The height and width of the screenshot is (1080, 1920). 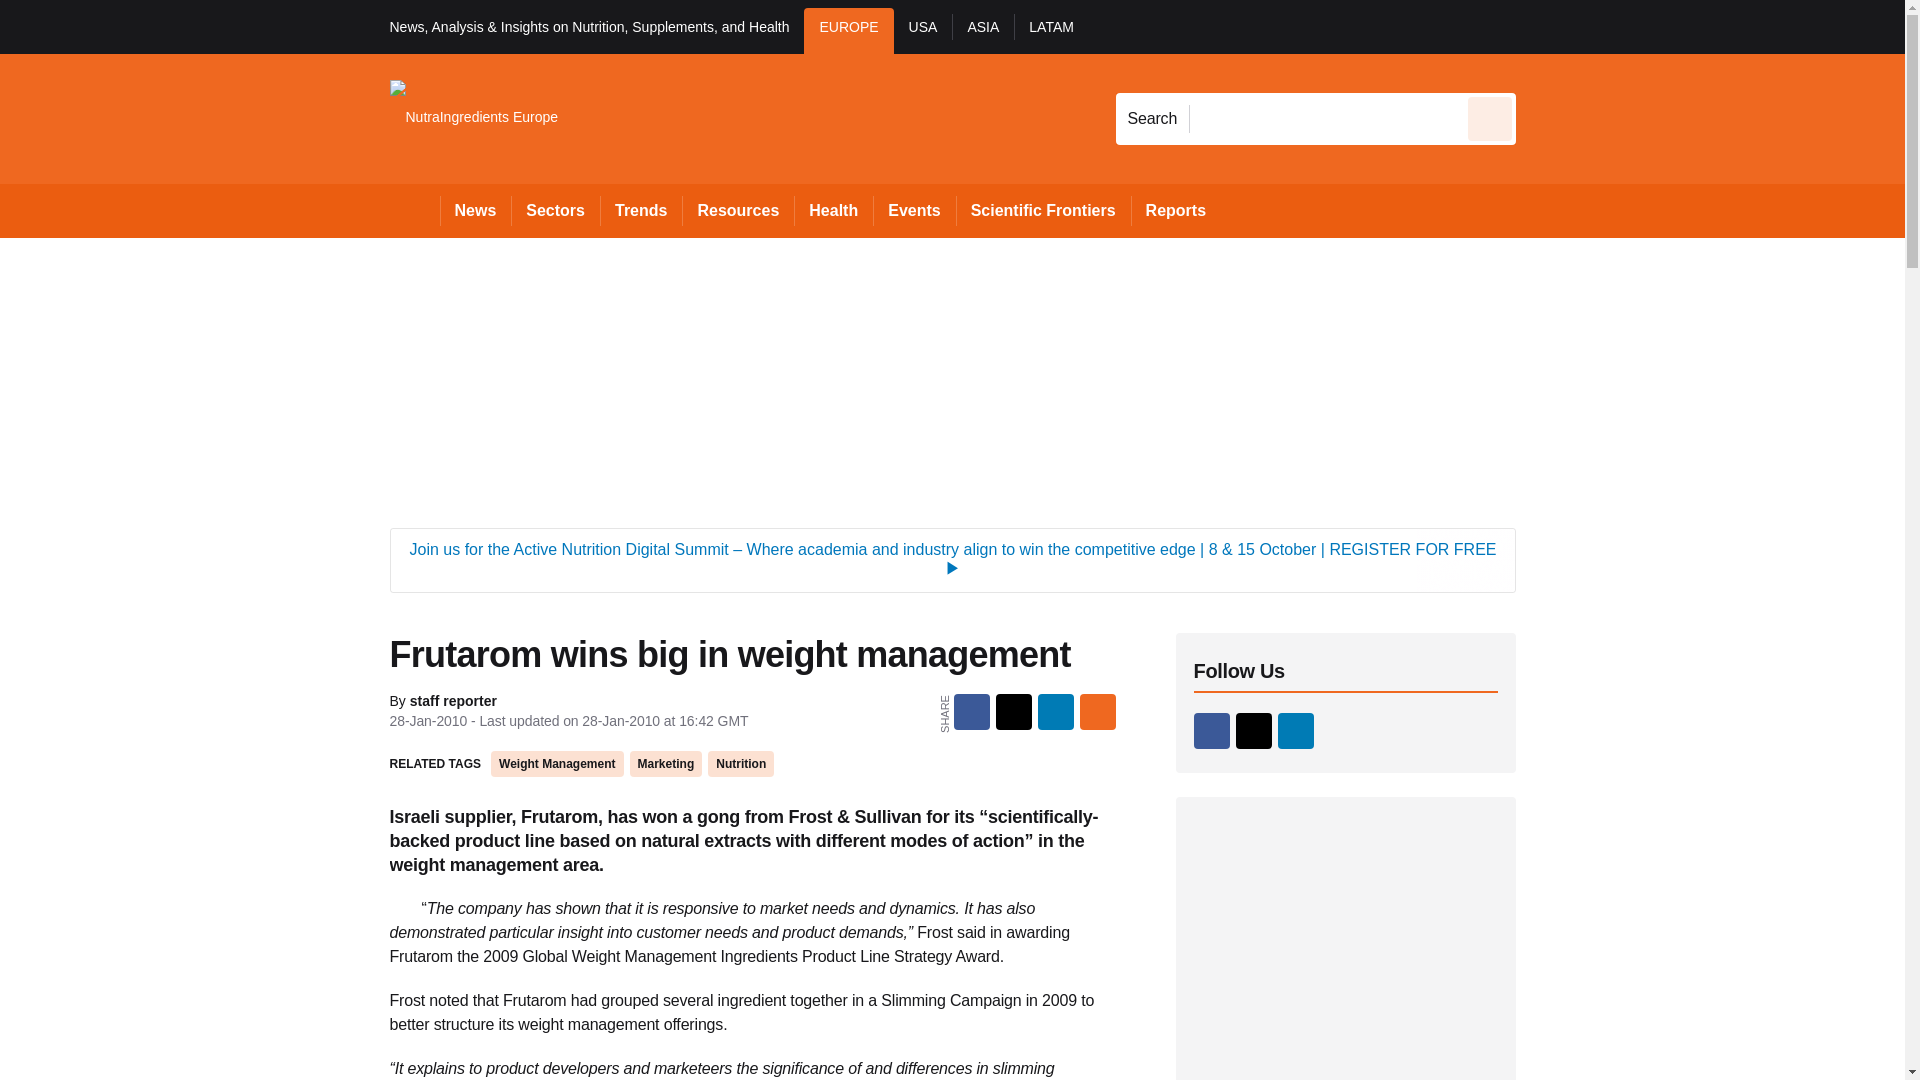 I want to click on Home, so click(x=414, y=210).